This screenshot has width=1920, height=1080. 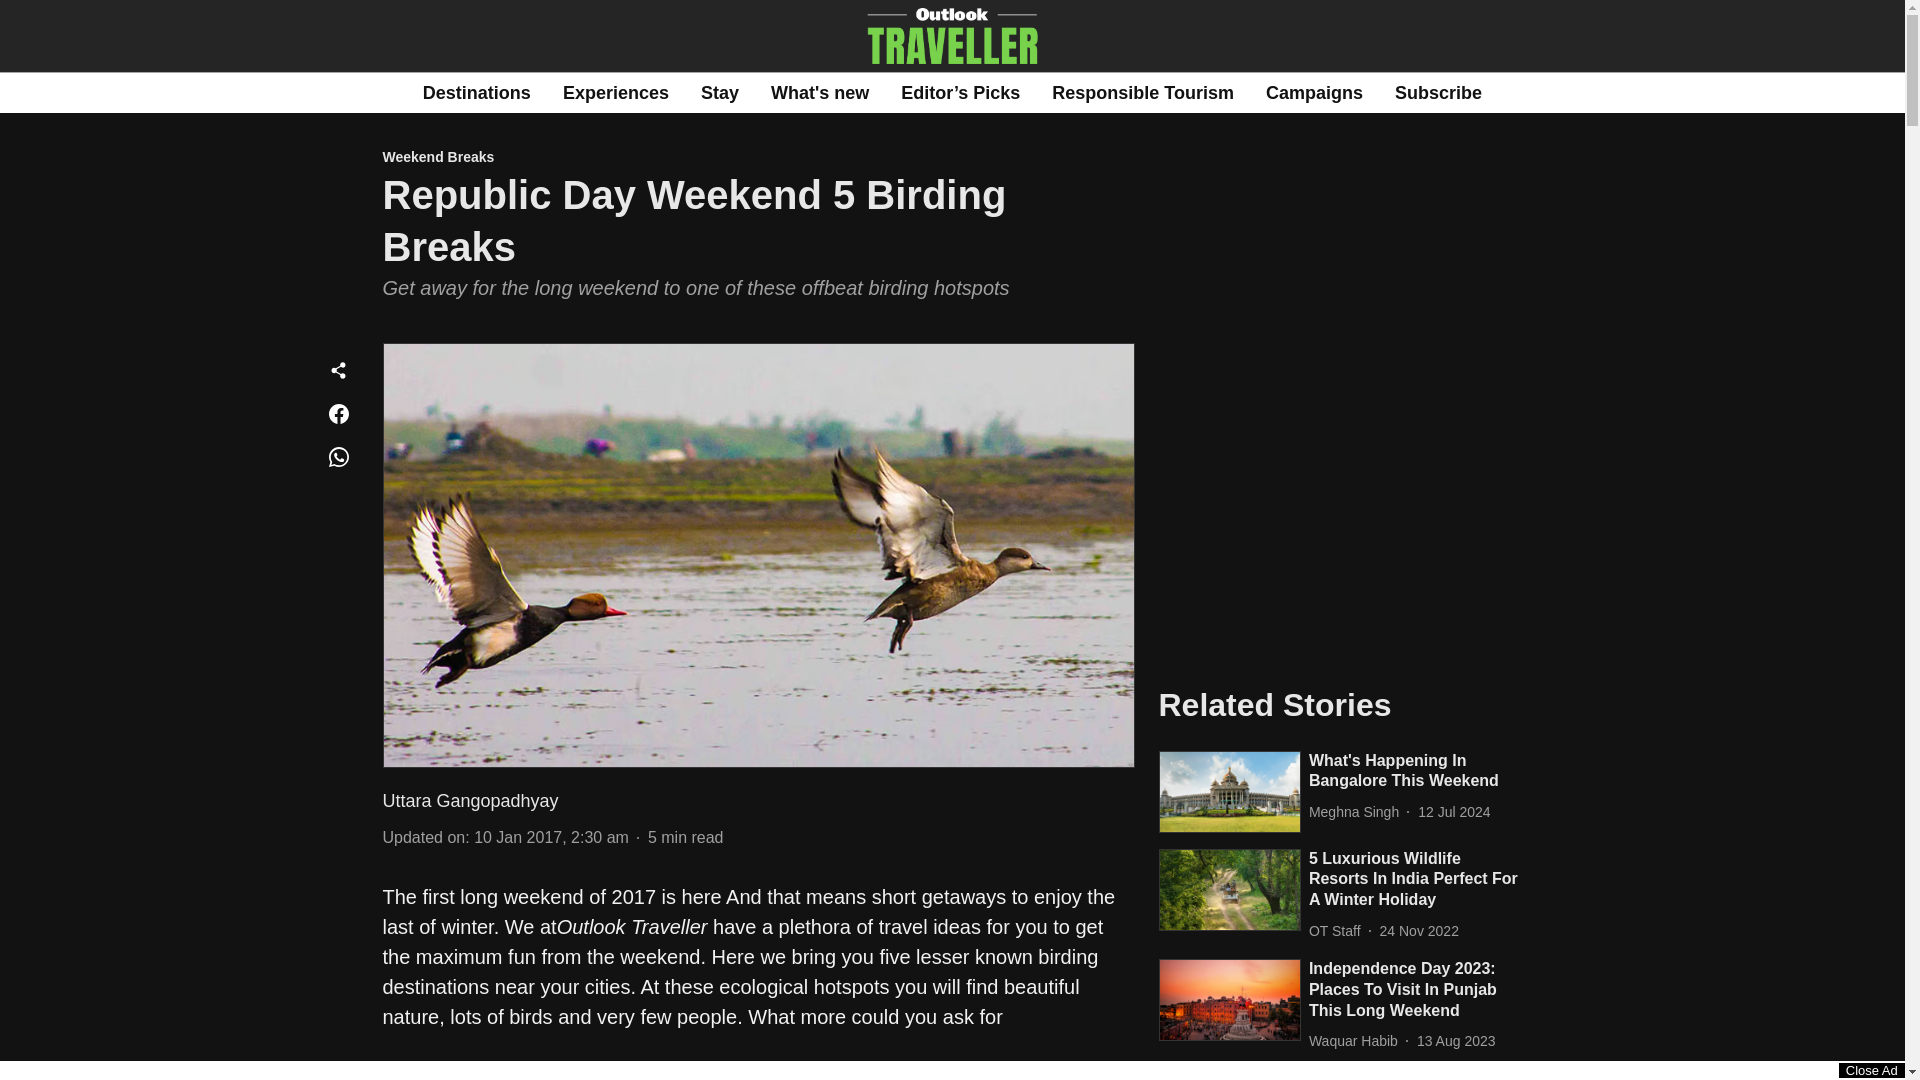 I want to click on Uttara Gangopadhyay, so click(x=470, y=800).